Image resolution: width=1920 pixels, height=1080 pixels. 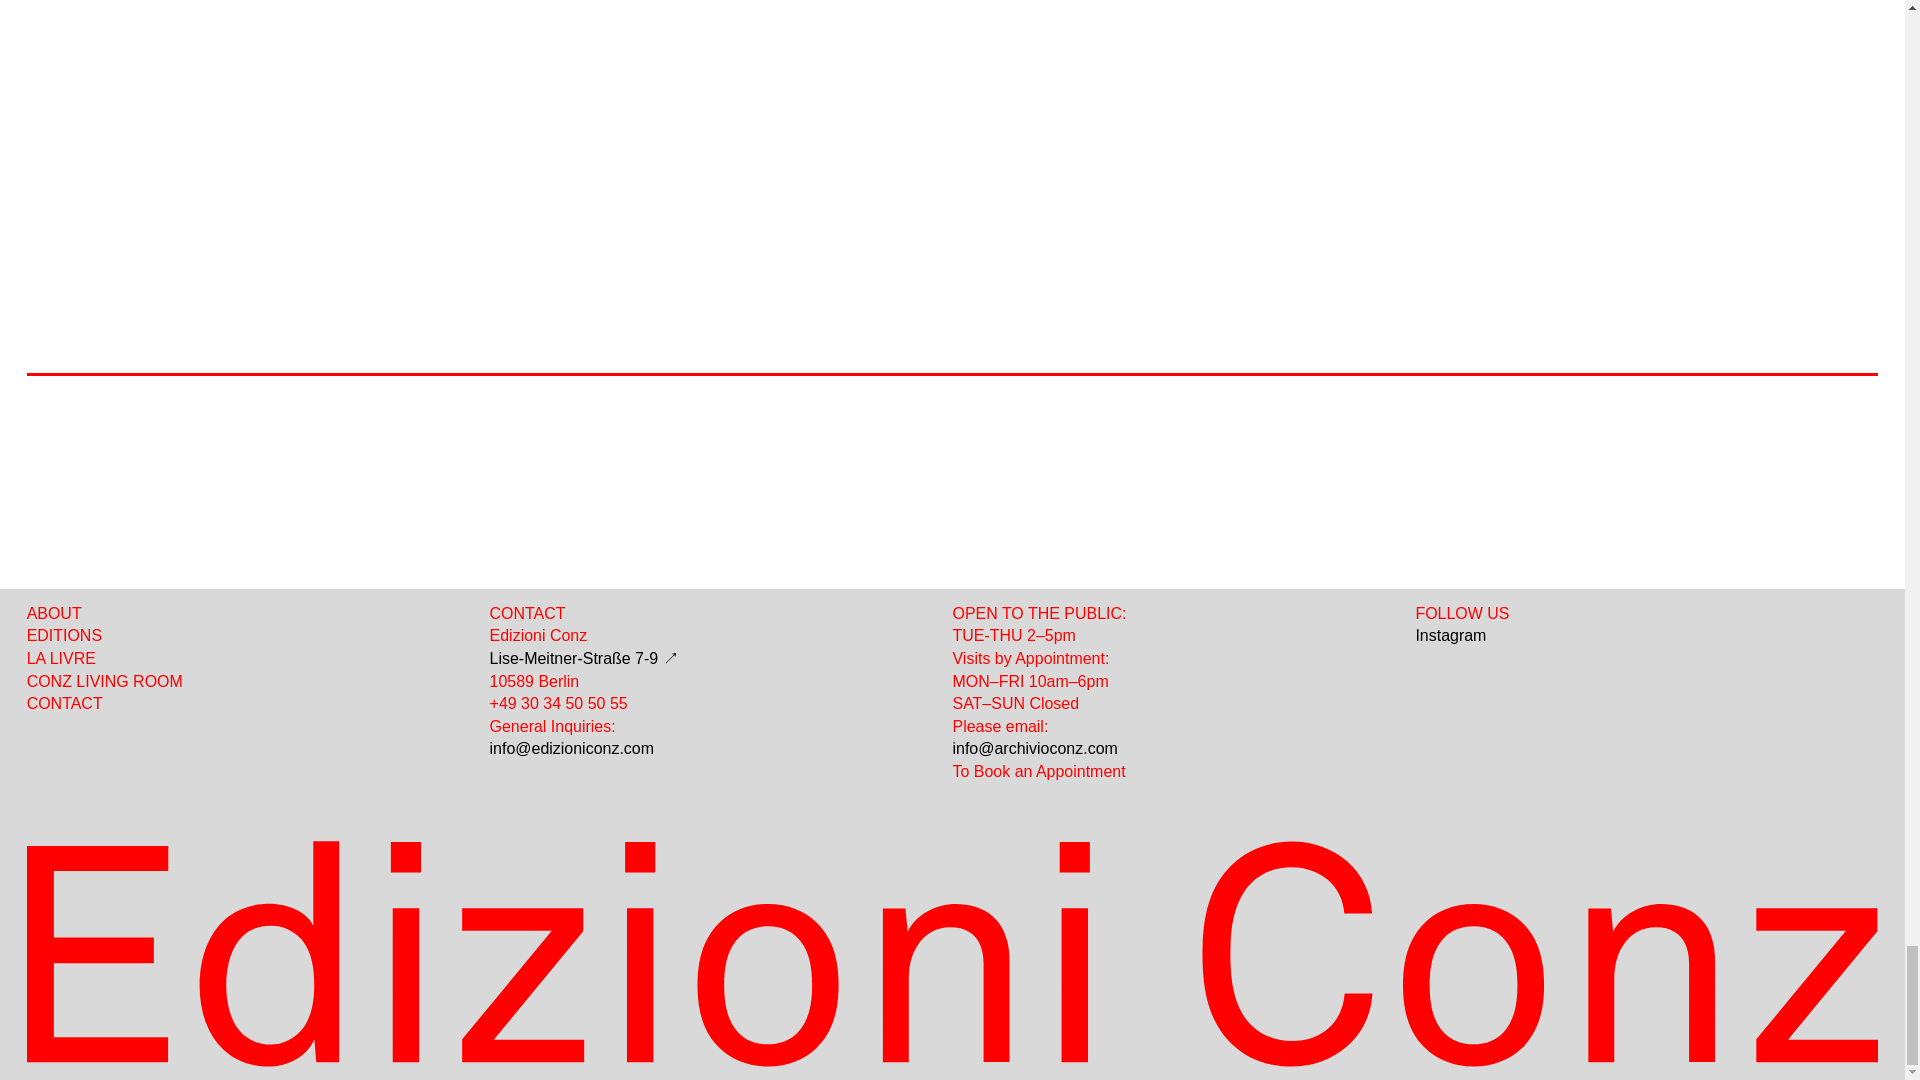 What do you see at coordinates (1450, 635) in the screenshot?
I see `Instagram` at bounding box center [1450, 635].